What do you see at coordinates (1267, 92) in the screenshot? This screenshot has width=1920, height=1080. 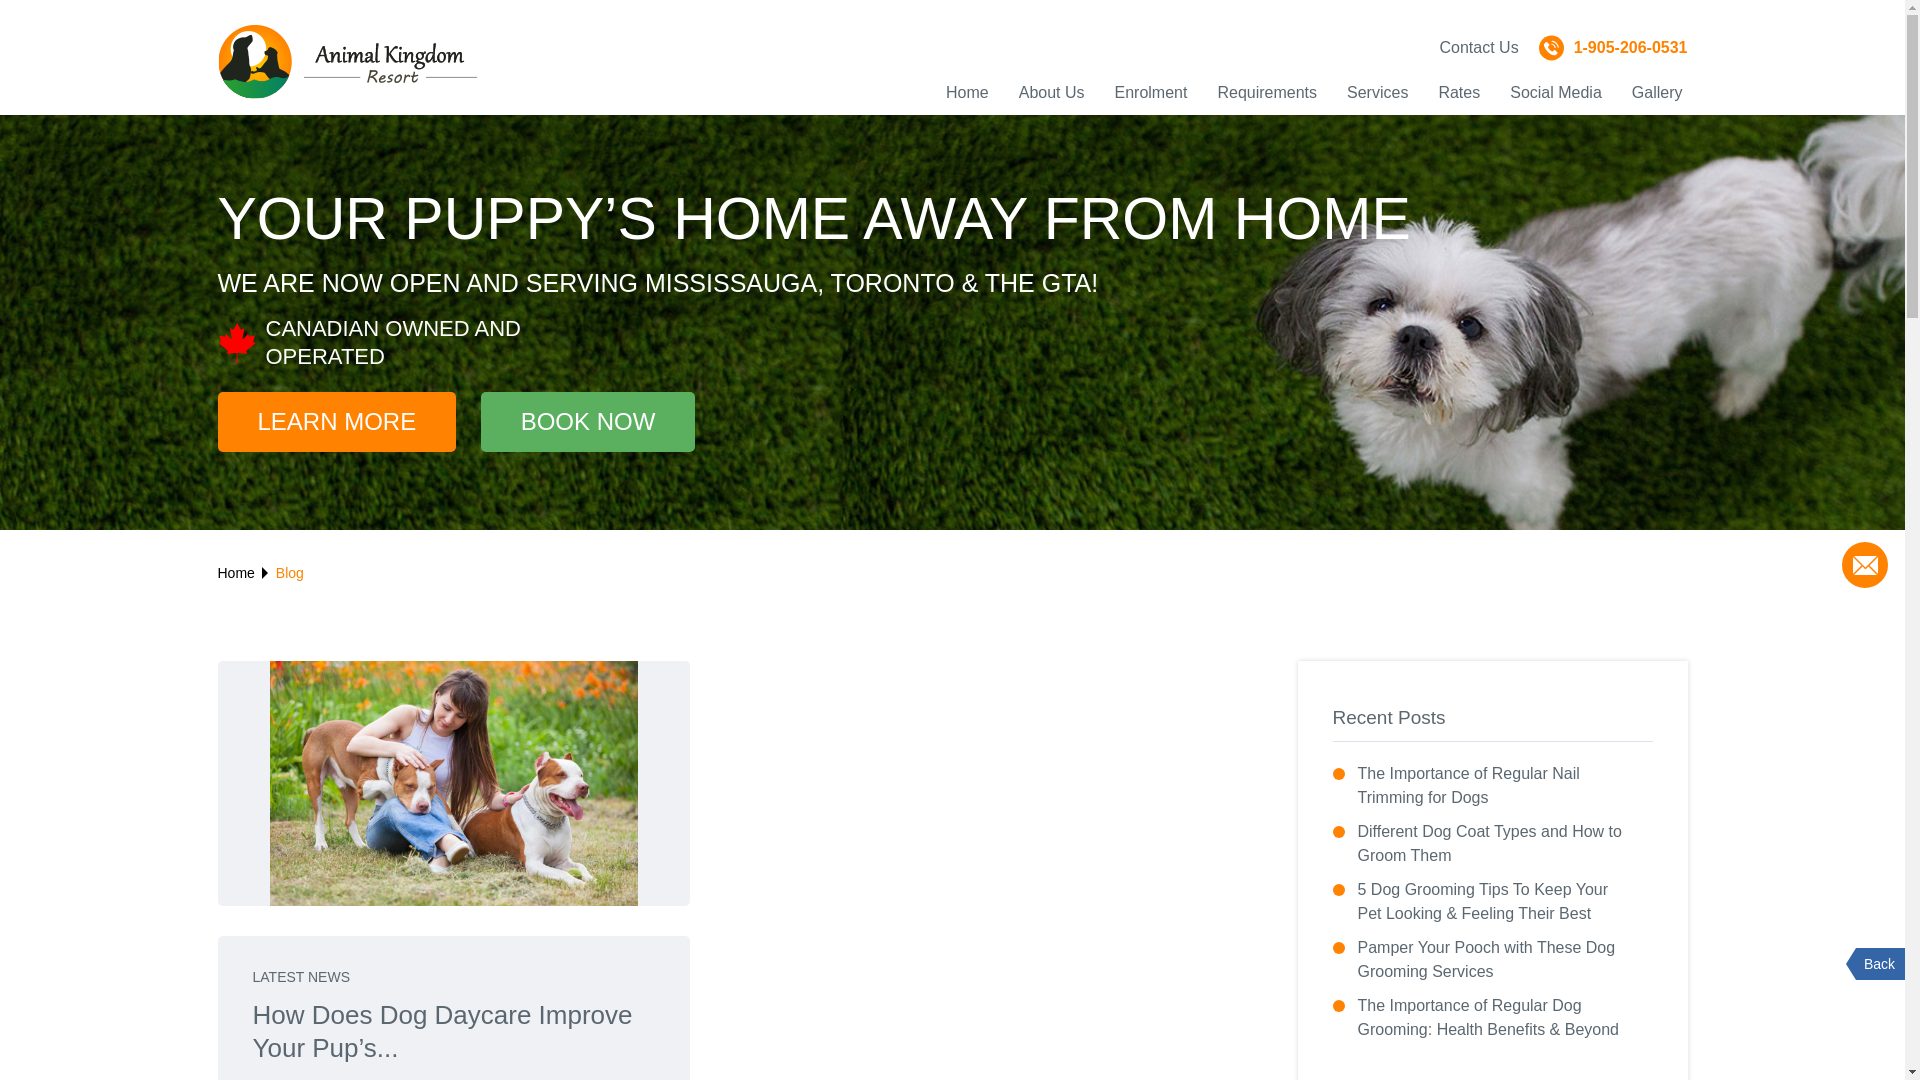 I see `Requirements` at bounding box center [1267, 92].